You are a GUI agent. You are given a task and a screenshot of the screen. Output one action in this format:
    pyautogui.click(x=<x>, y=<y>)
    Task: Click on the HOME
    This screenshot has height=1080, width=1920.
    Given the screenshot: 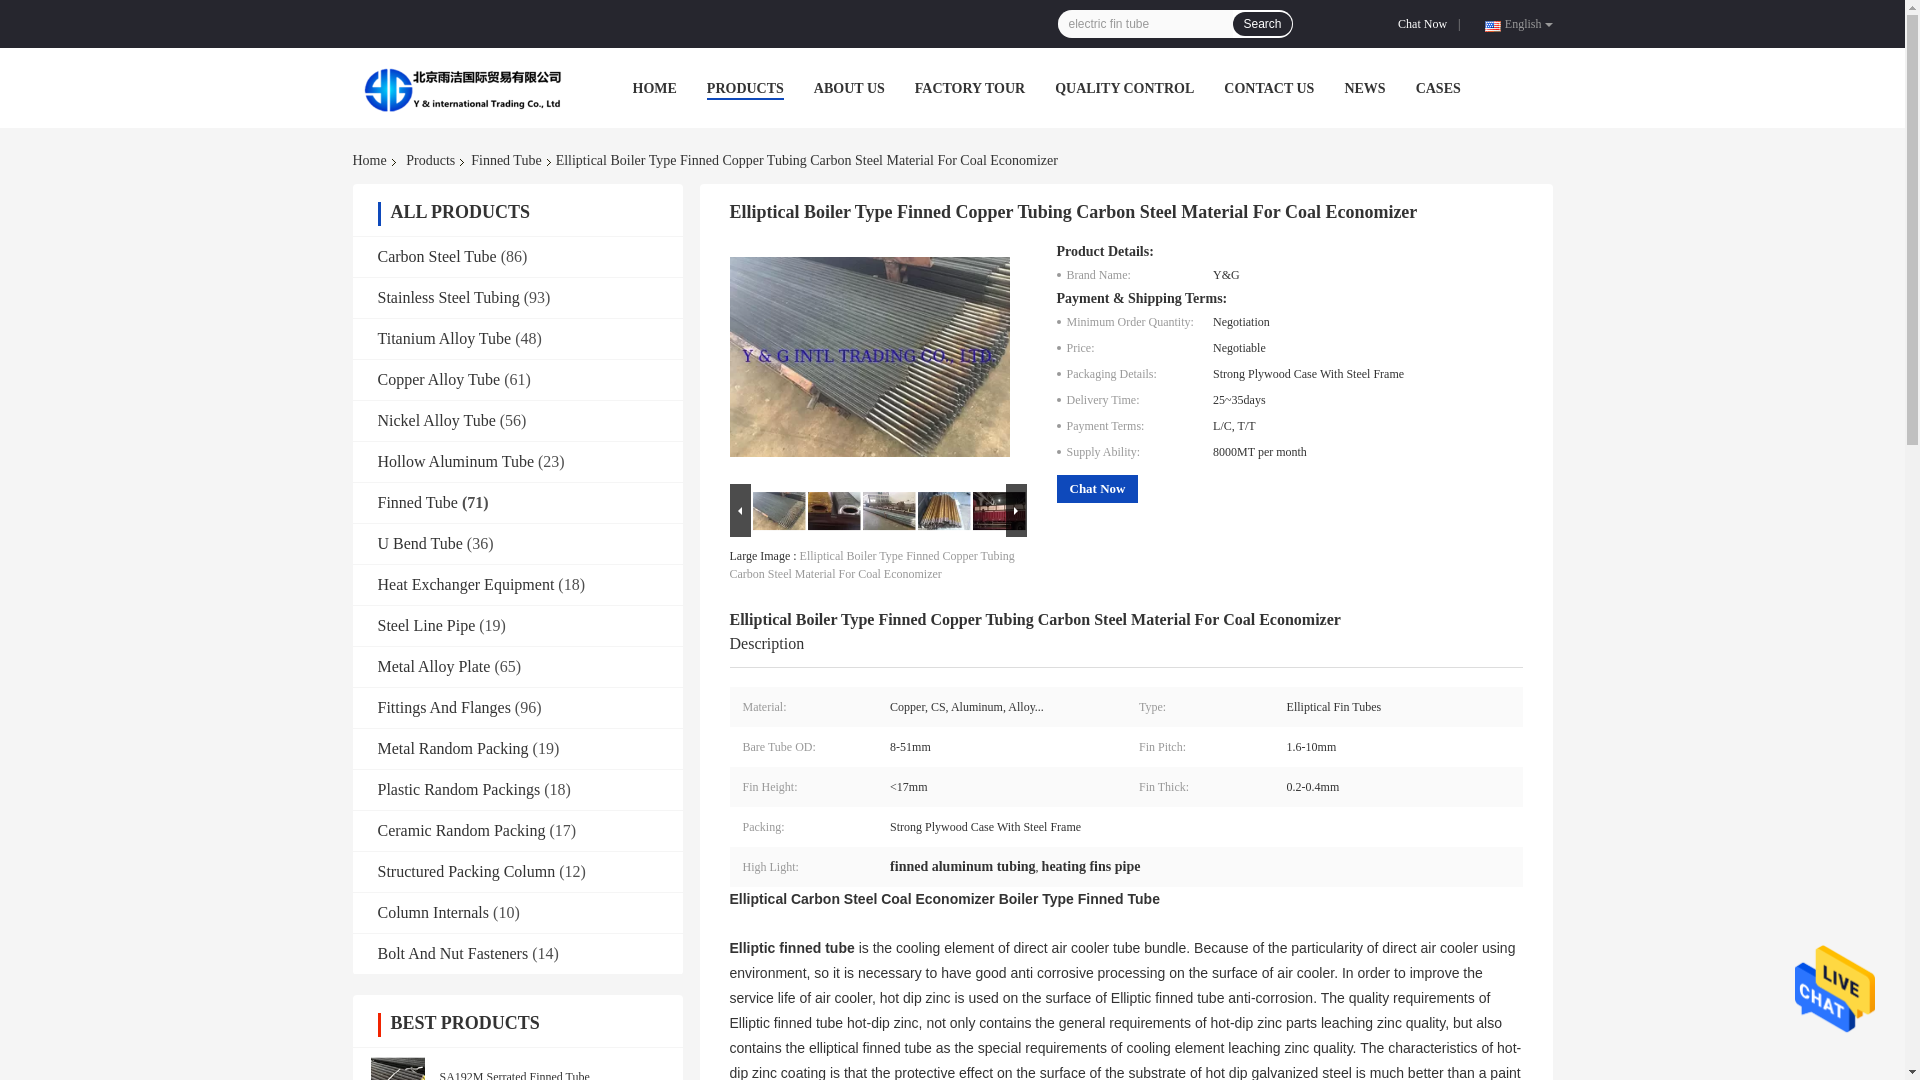 What is the action you would take?
    pyautogui.click(x=653, y=88)
    